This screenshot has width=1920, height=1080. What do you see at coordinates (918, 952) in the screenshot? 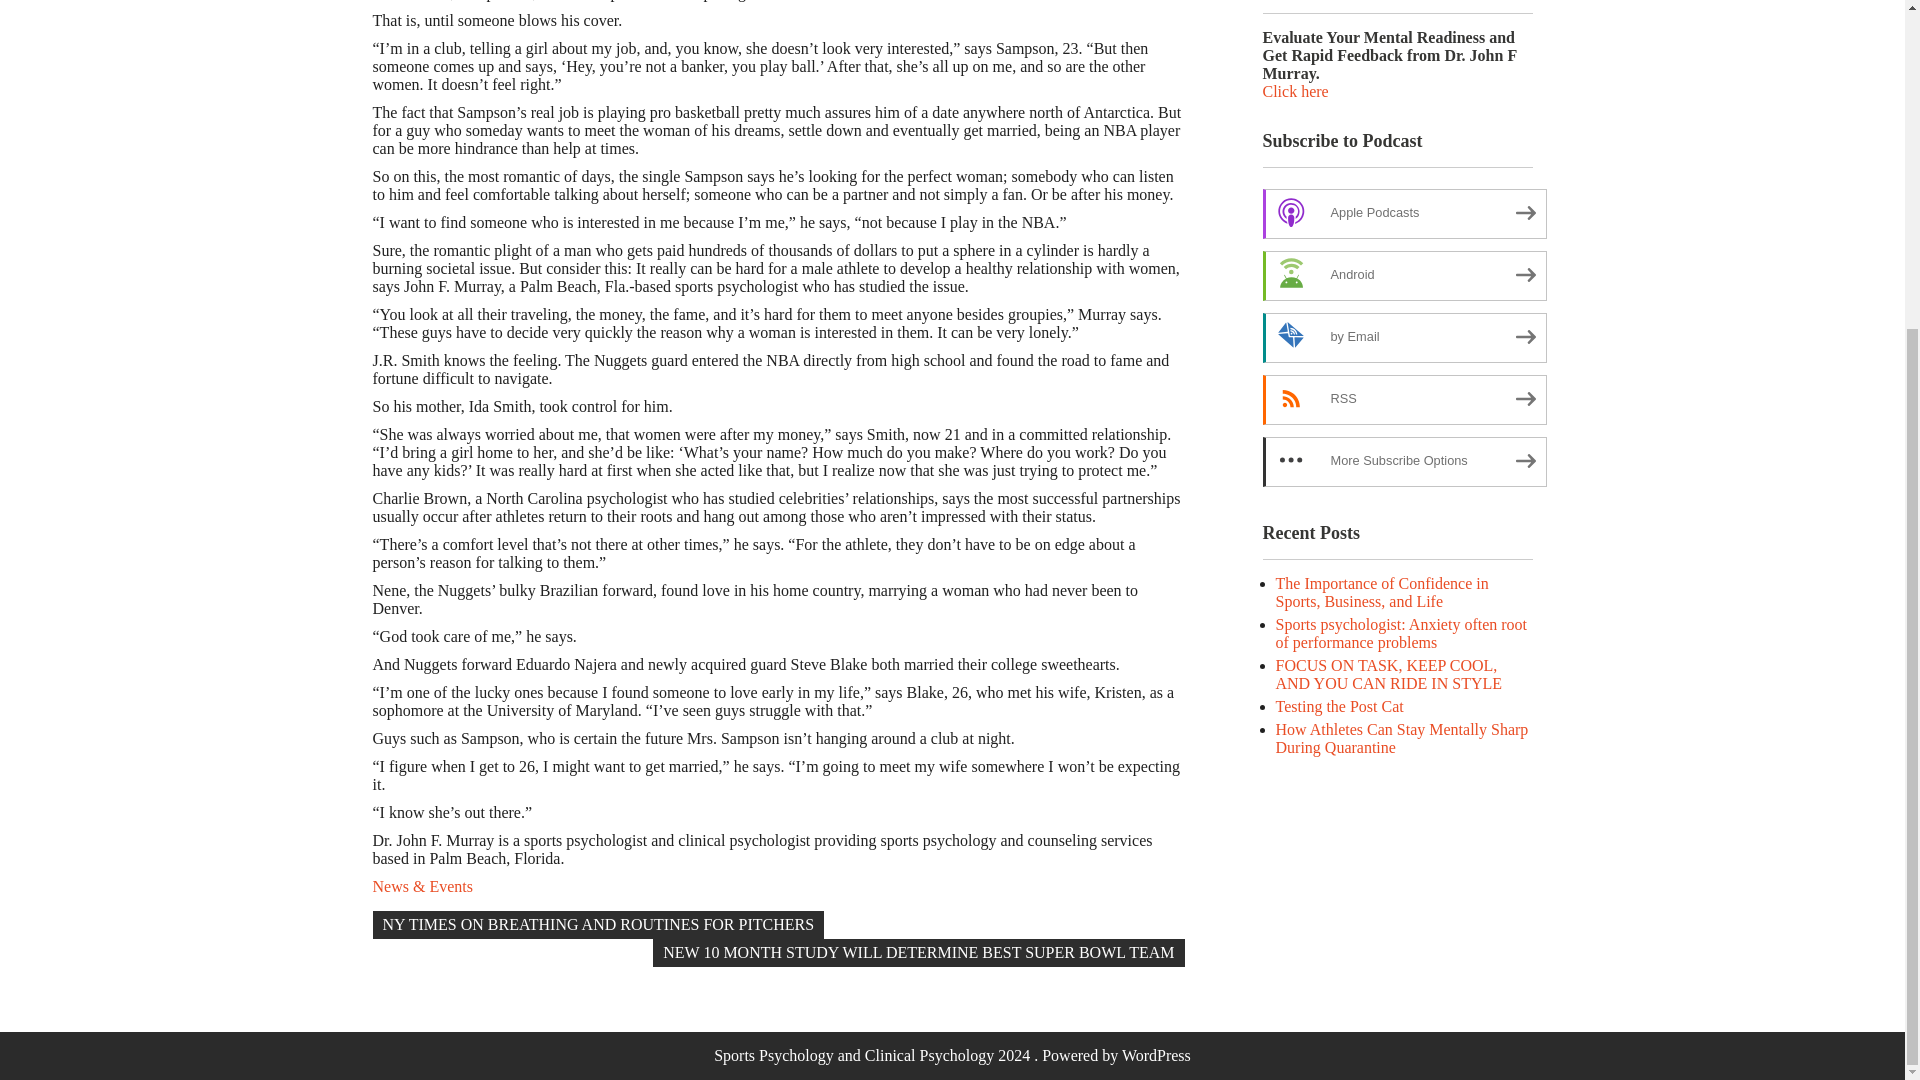
I see `NEW 10 MONTH STUDY WILL DETERMINE BEST SUPER BOWL TEAM` at bounding box center [918, 952].